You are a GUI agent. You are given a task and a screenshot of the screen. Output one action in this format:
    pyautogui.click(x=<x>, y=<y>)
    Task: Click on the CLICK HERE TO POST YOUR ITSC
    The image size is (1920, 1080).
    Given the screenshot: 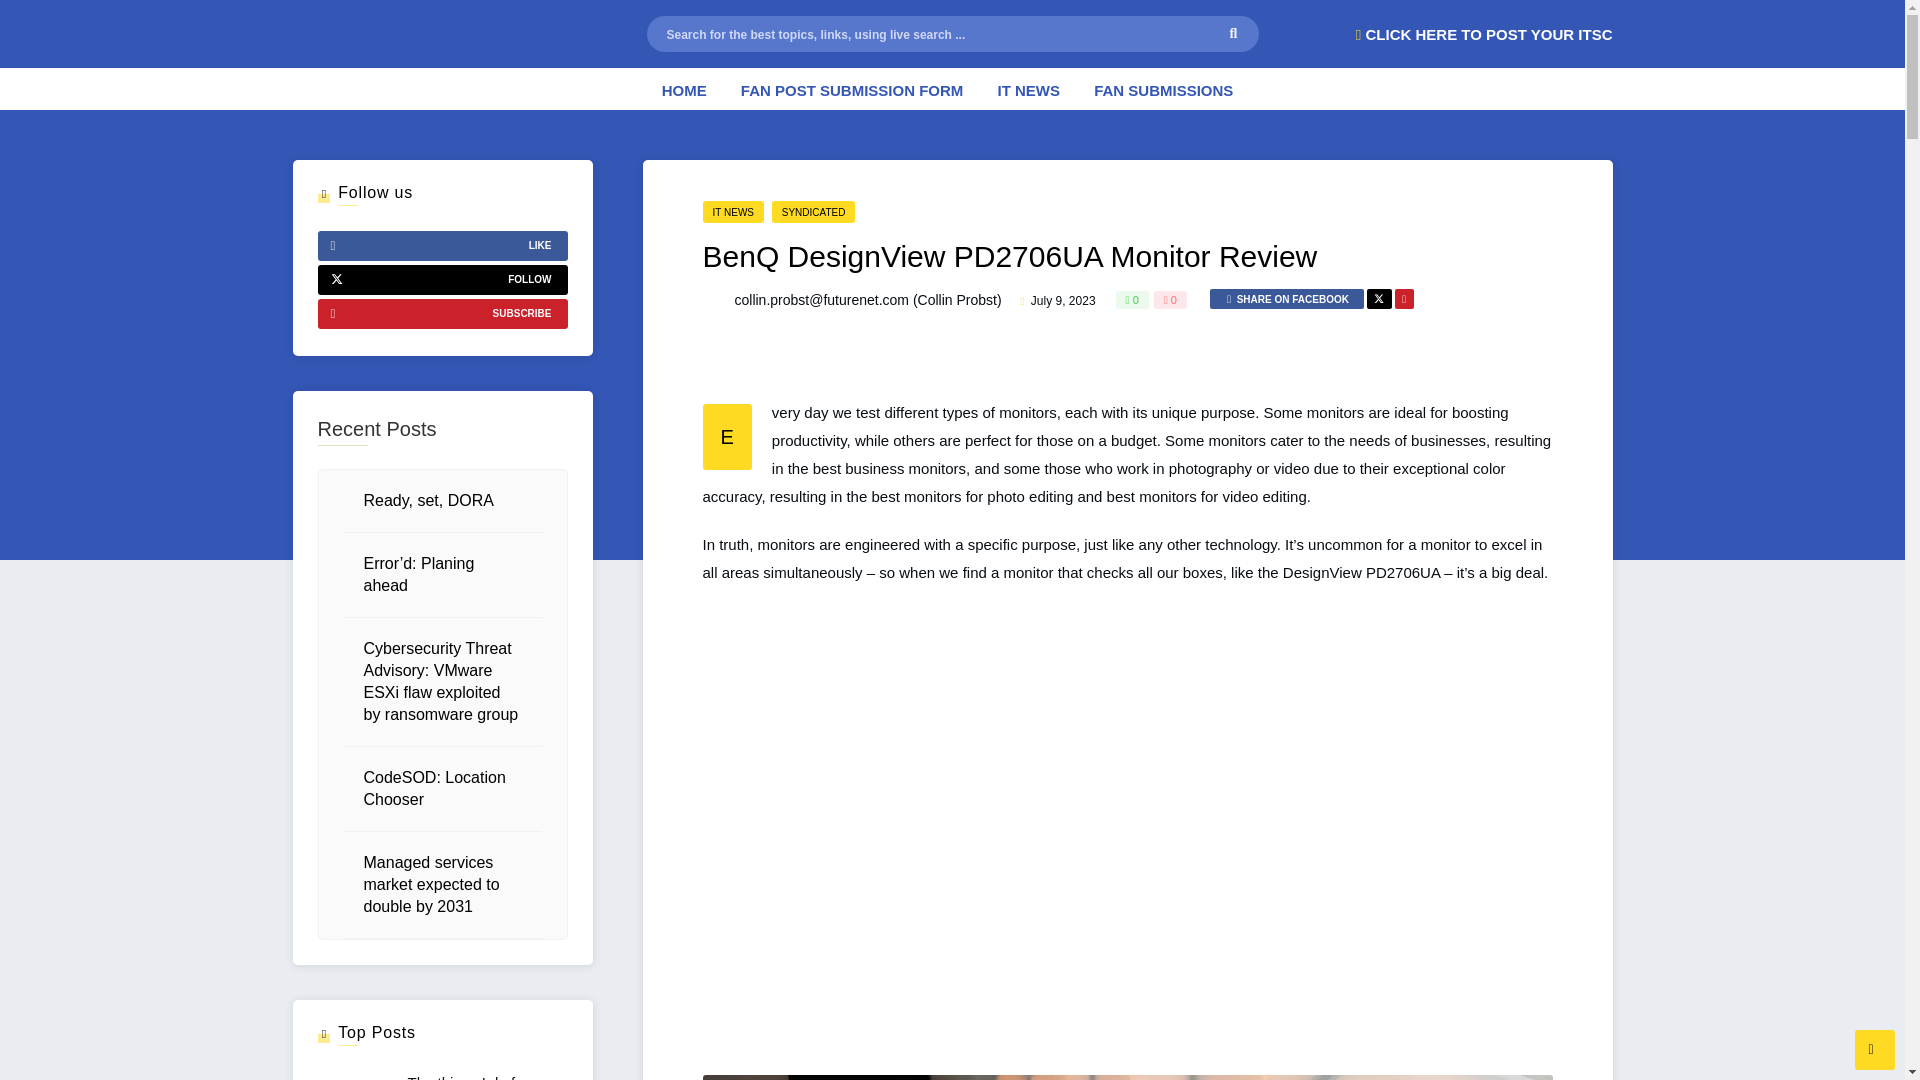 What is the action you would take?
    pyautogui.click(x=1484, y=34)
    